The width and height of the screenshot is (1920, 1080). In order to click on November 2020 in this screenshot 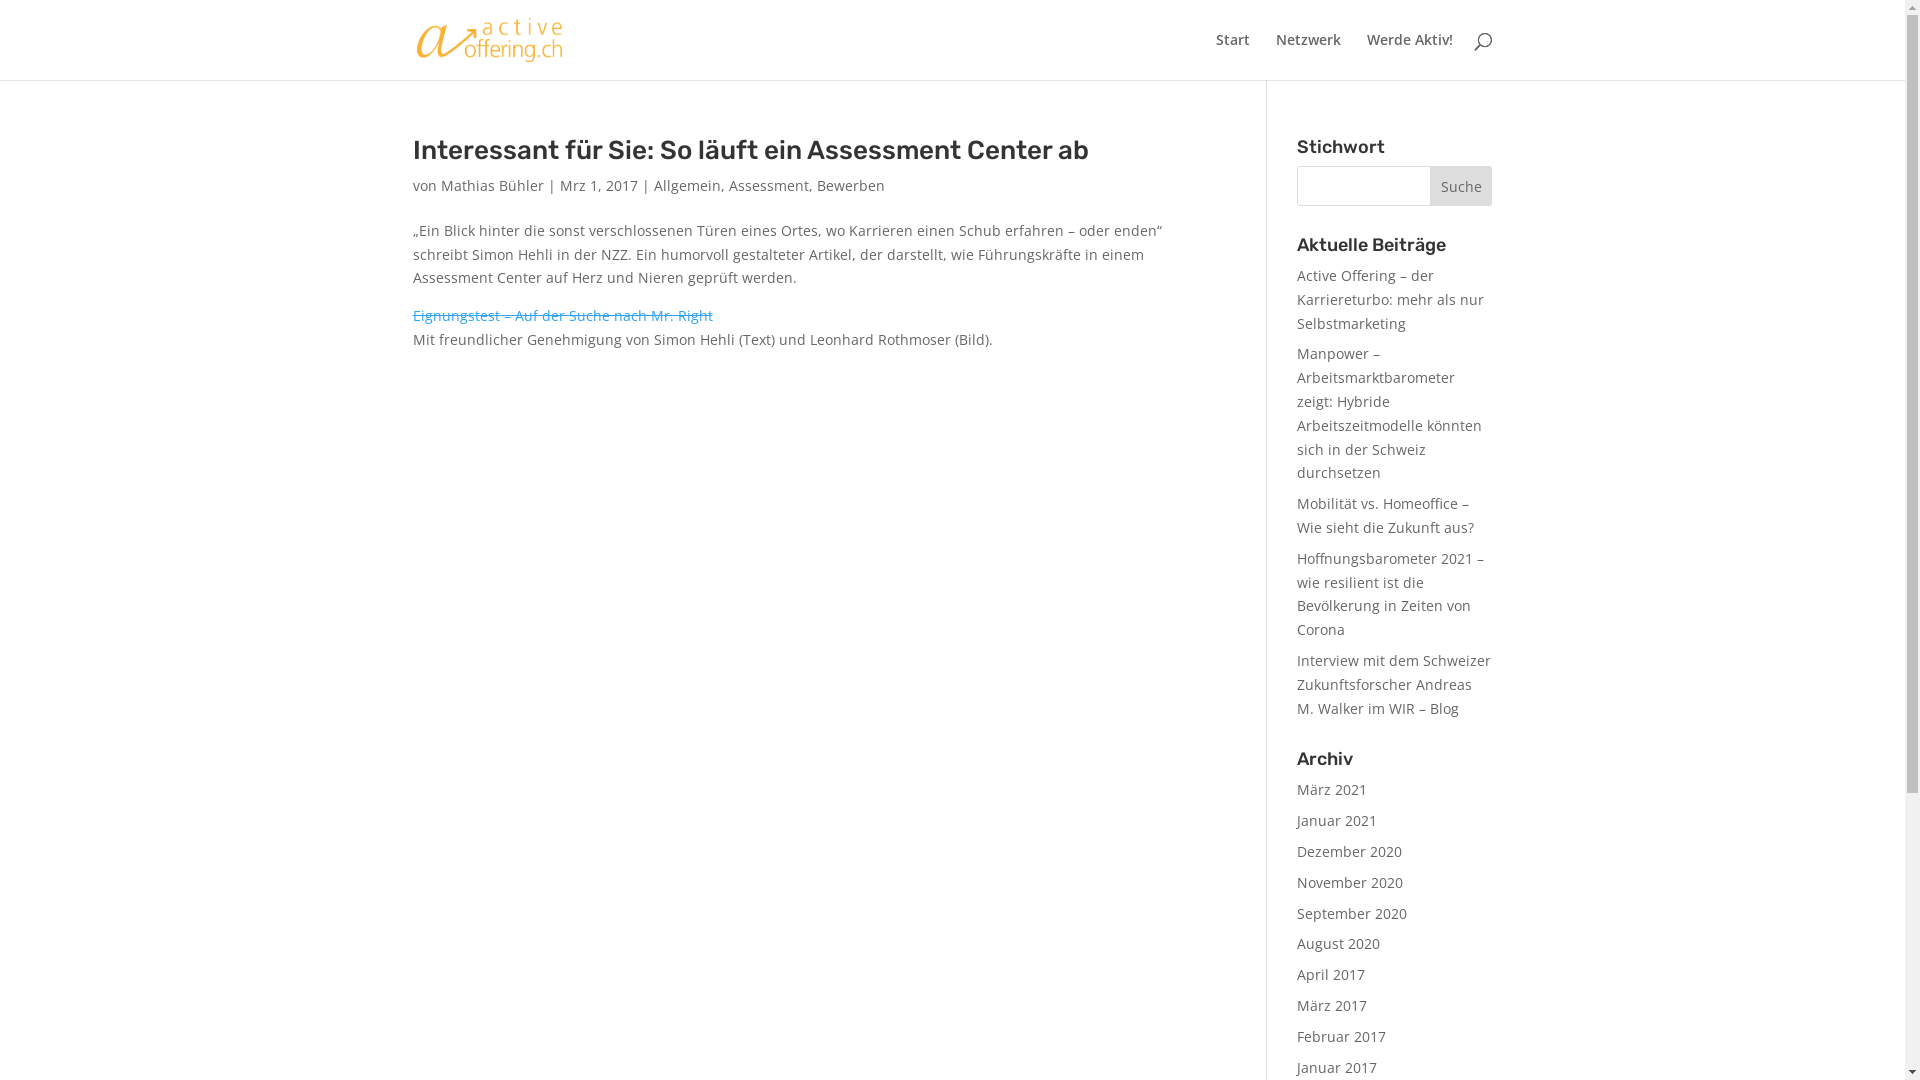, I will do `click(1350, 882)`.